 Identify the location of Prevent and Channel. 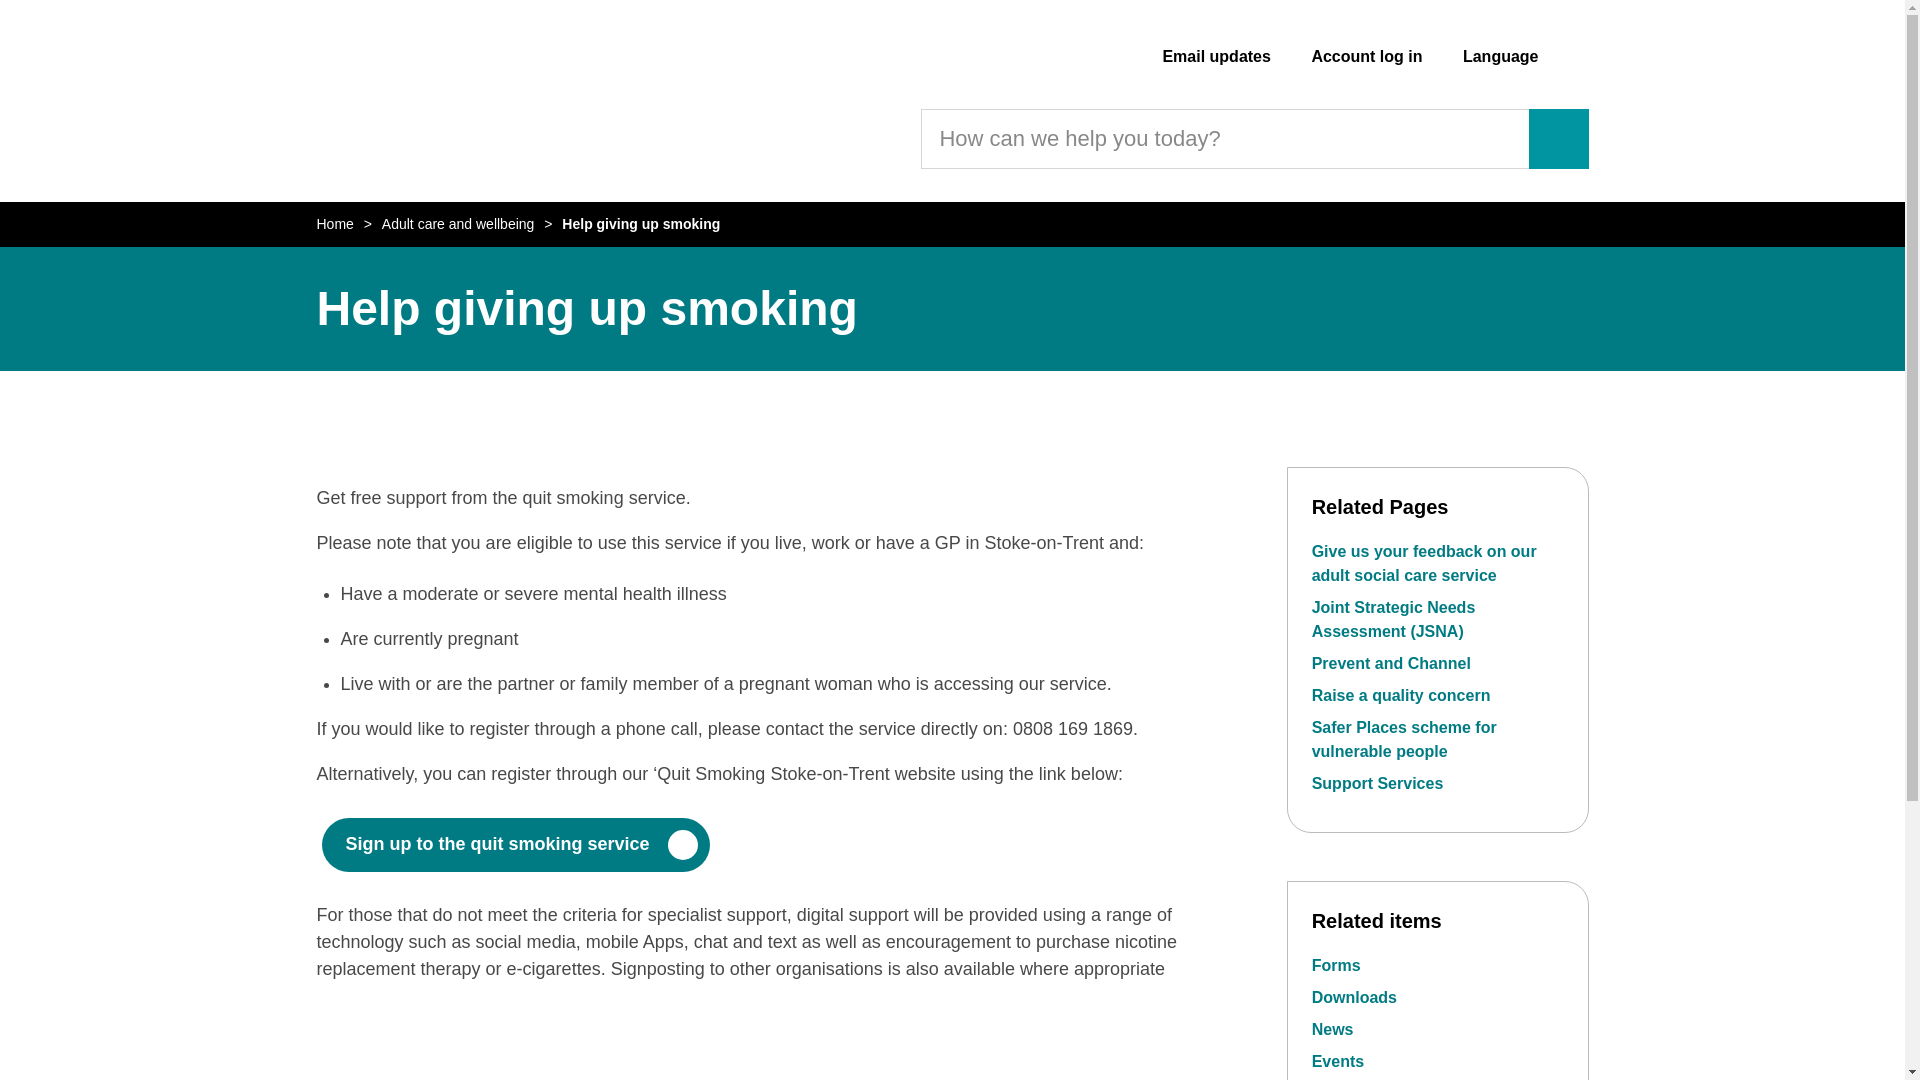
(1390, 662).